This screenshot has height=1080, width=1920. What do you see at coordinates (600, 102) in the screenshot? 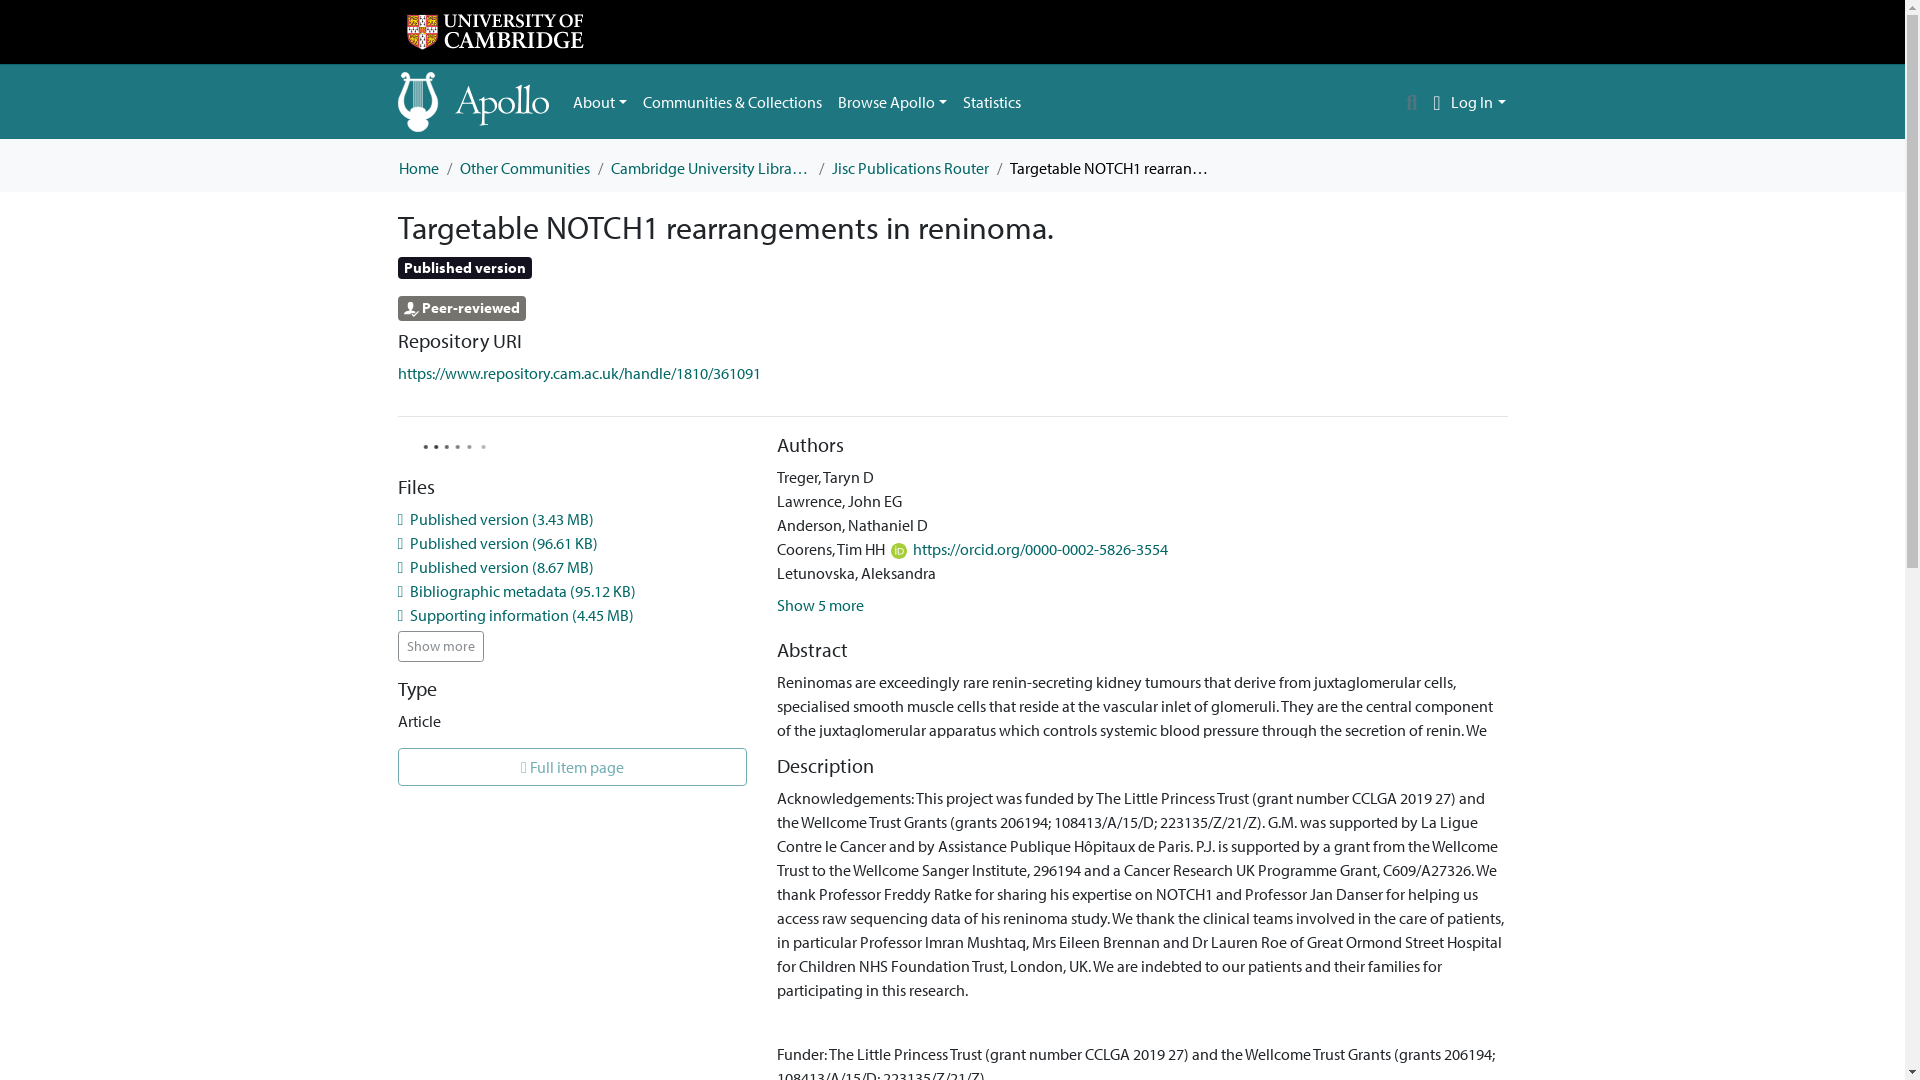
I see `About` at bounding box center [600, 102].